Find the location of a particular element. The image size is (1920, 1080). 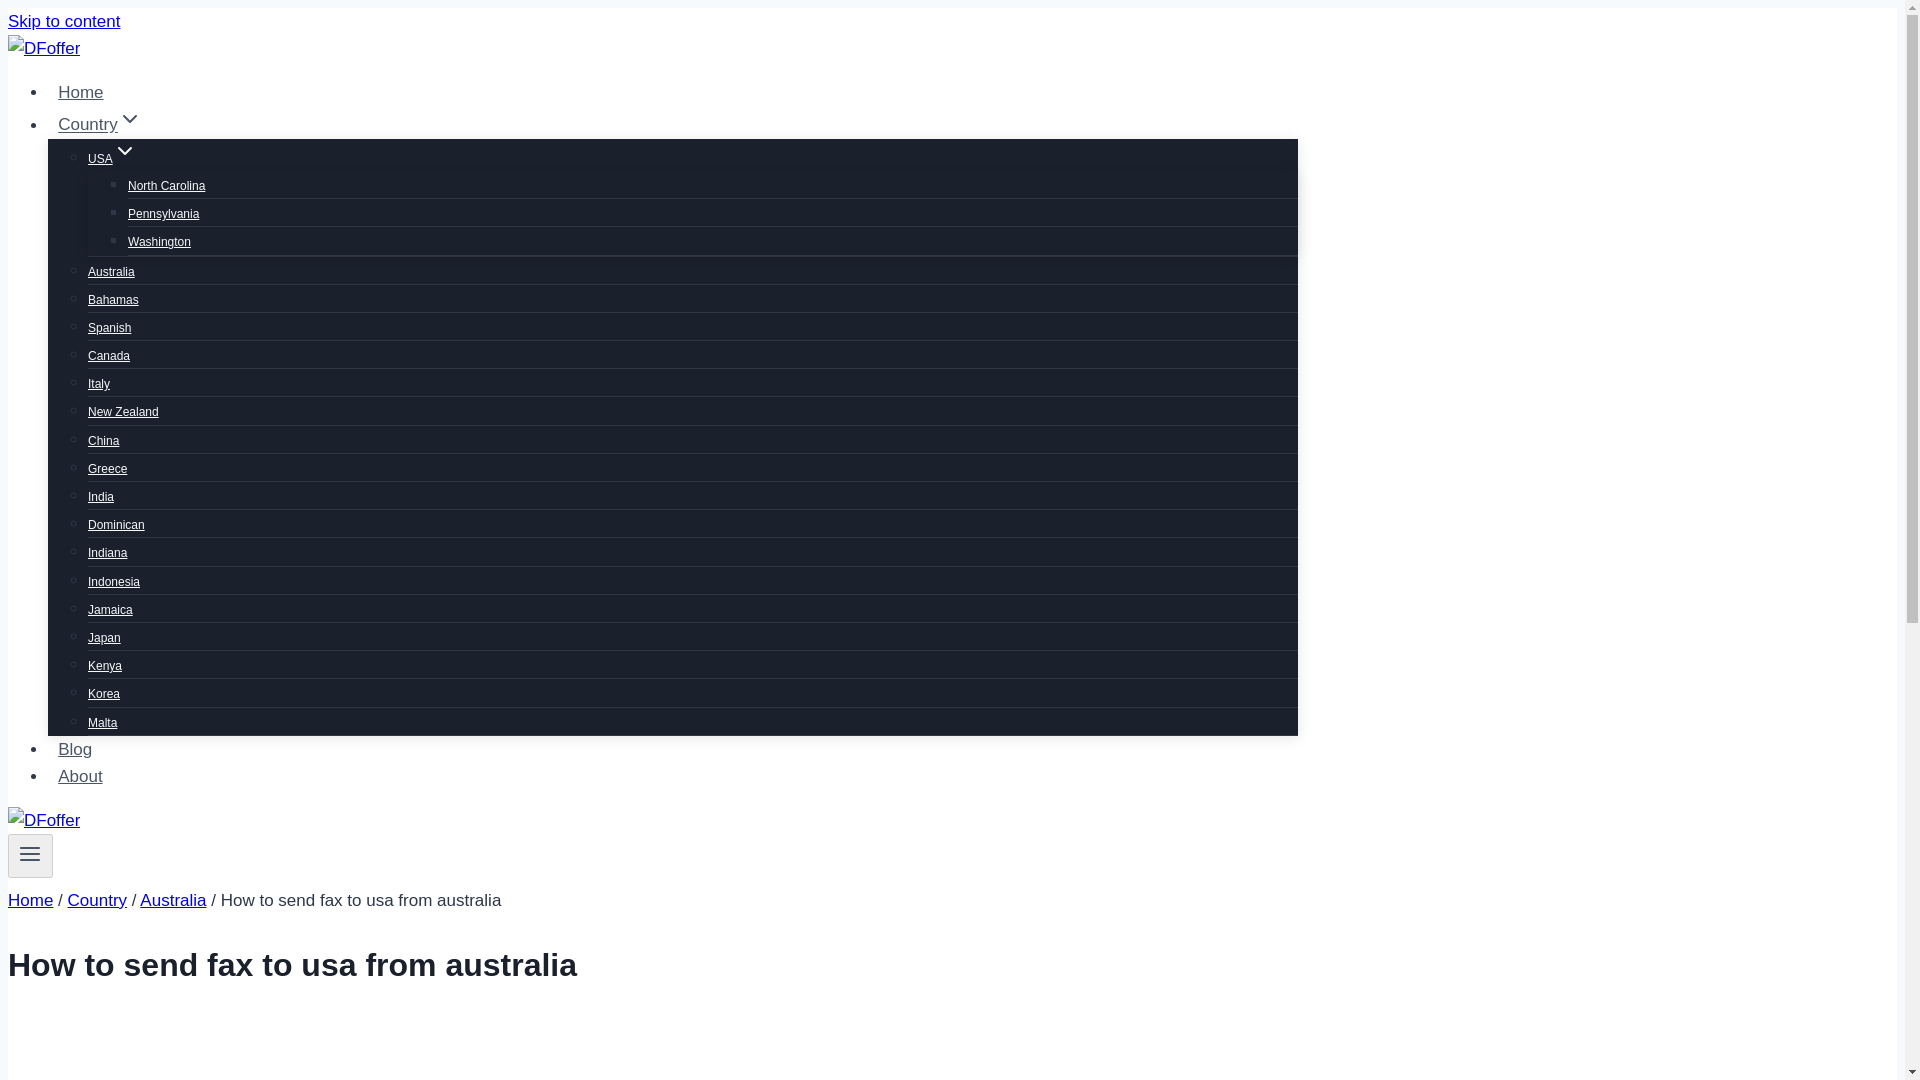

Country is located at coordinates (98, 900).